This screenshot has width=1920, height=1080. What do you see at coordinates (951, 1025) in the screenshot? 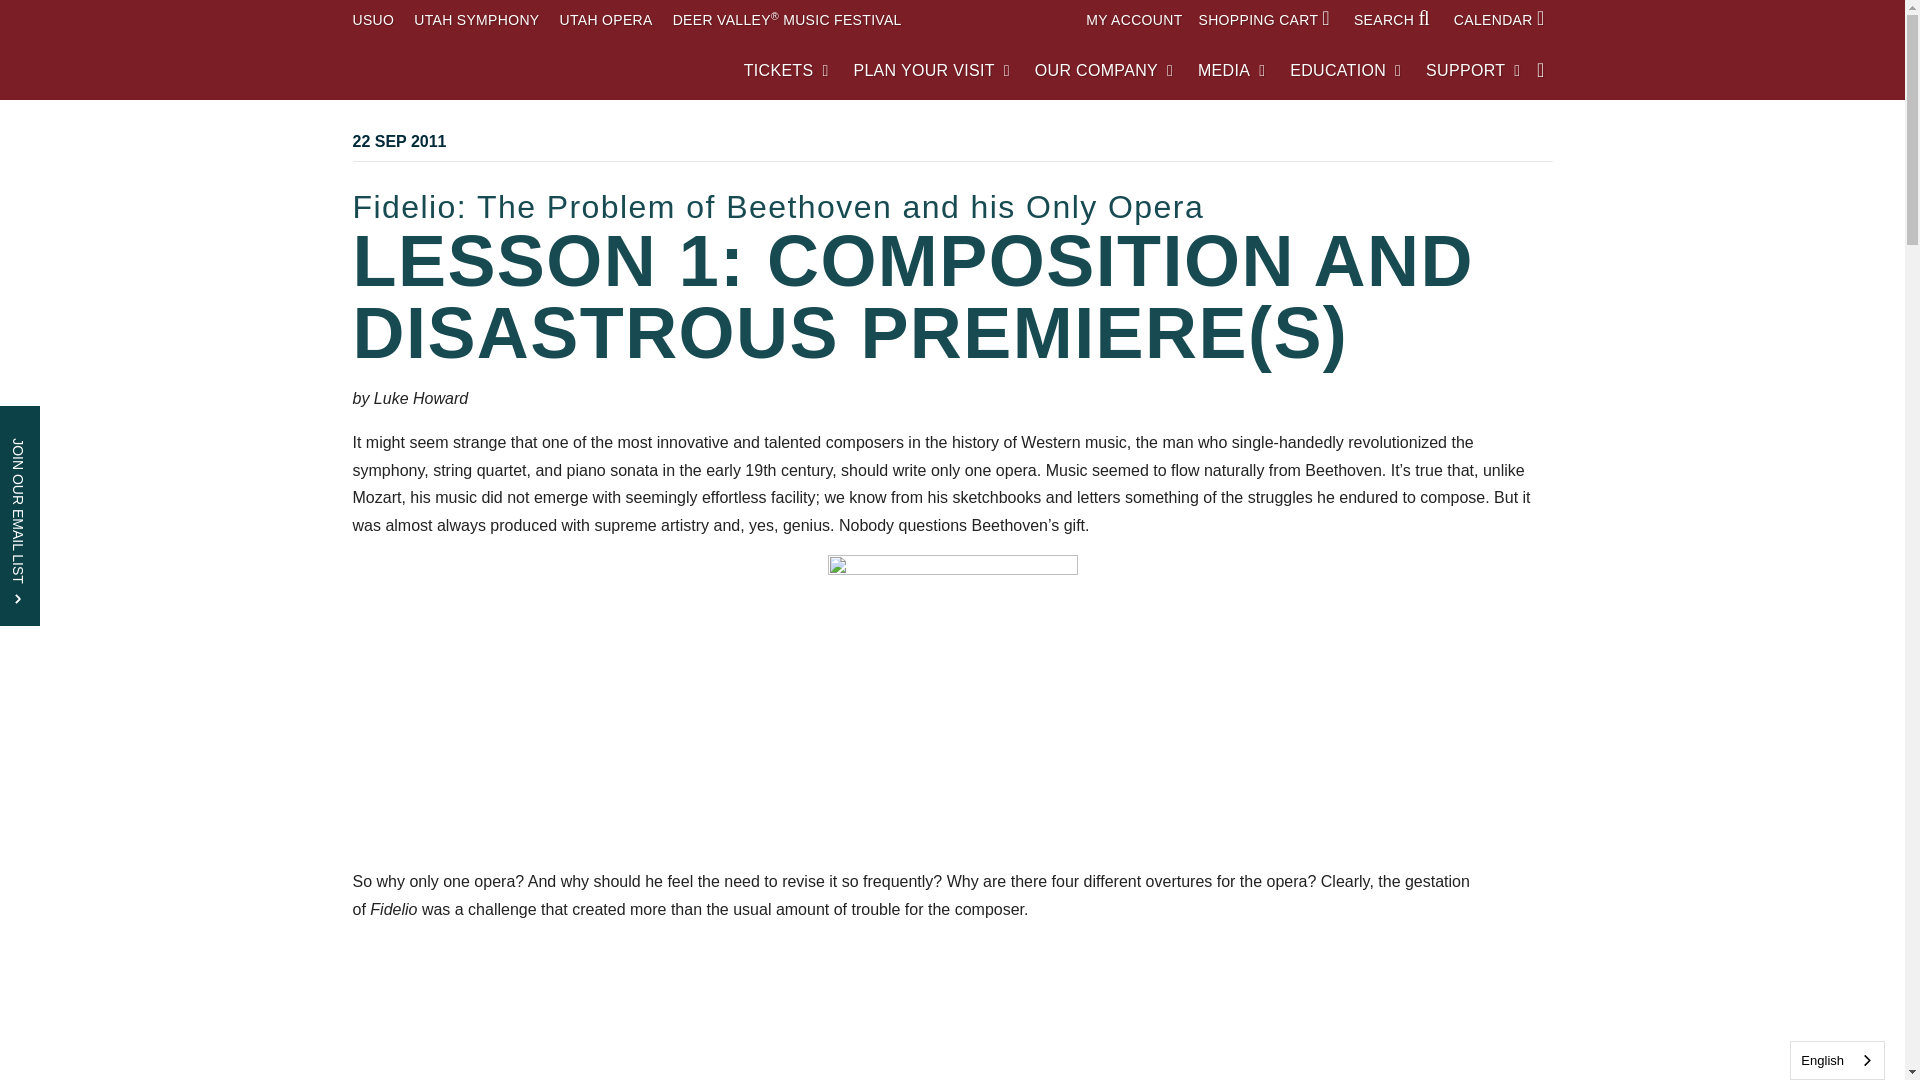
I see `Fidelio - Overture` at bounding box center [951, 1025].